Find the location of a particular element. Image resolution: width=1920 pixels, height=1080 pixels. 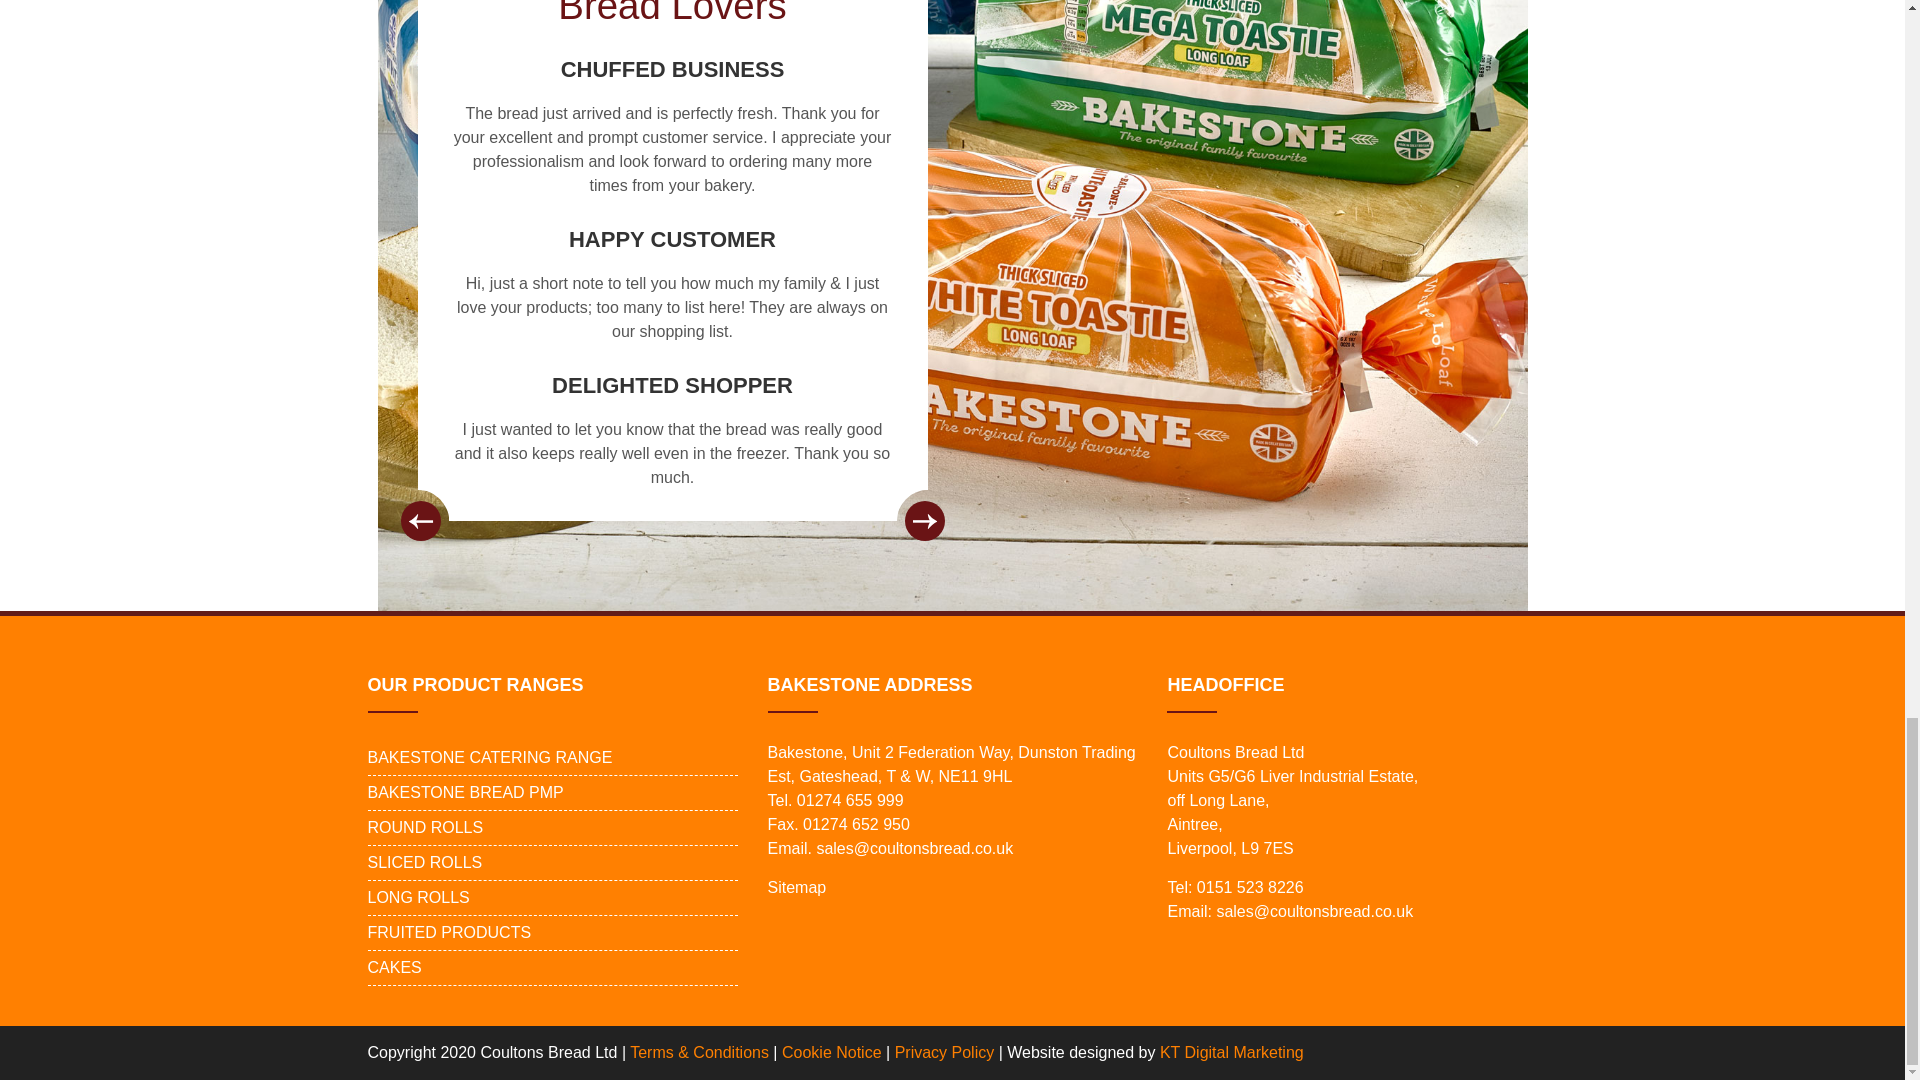

SLICED ROLLS is located at coordinates (426, 862).